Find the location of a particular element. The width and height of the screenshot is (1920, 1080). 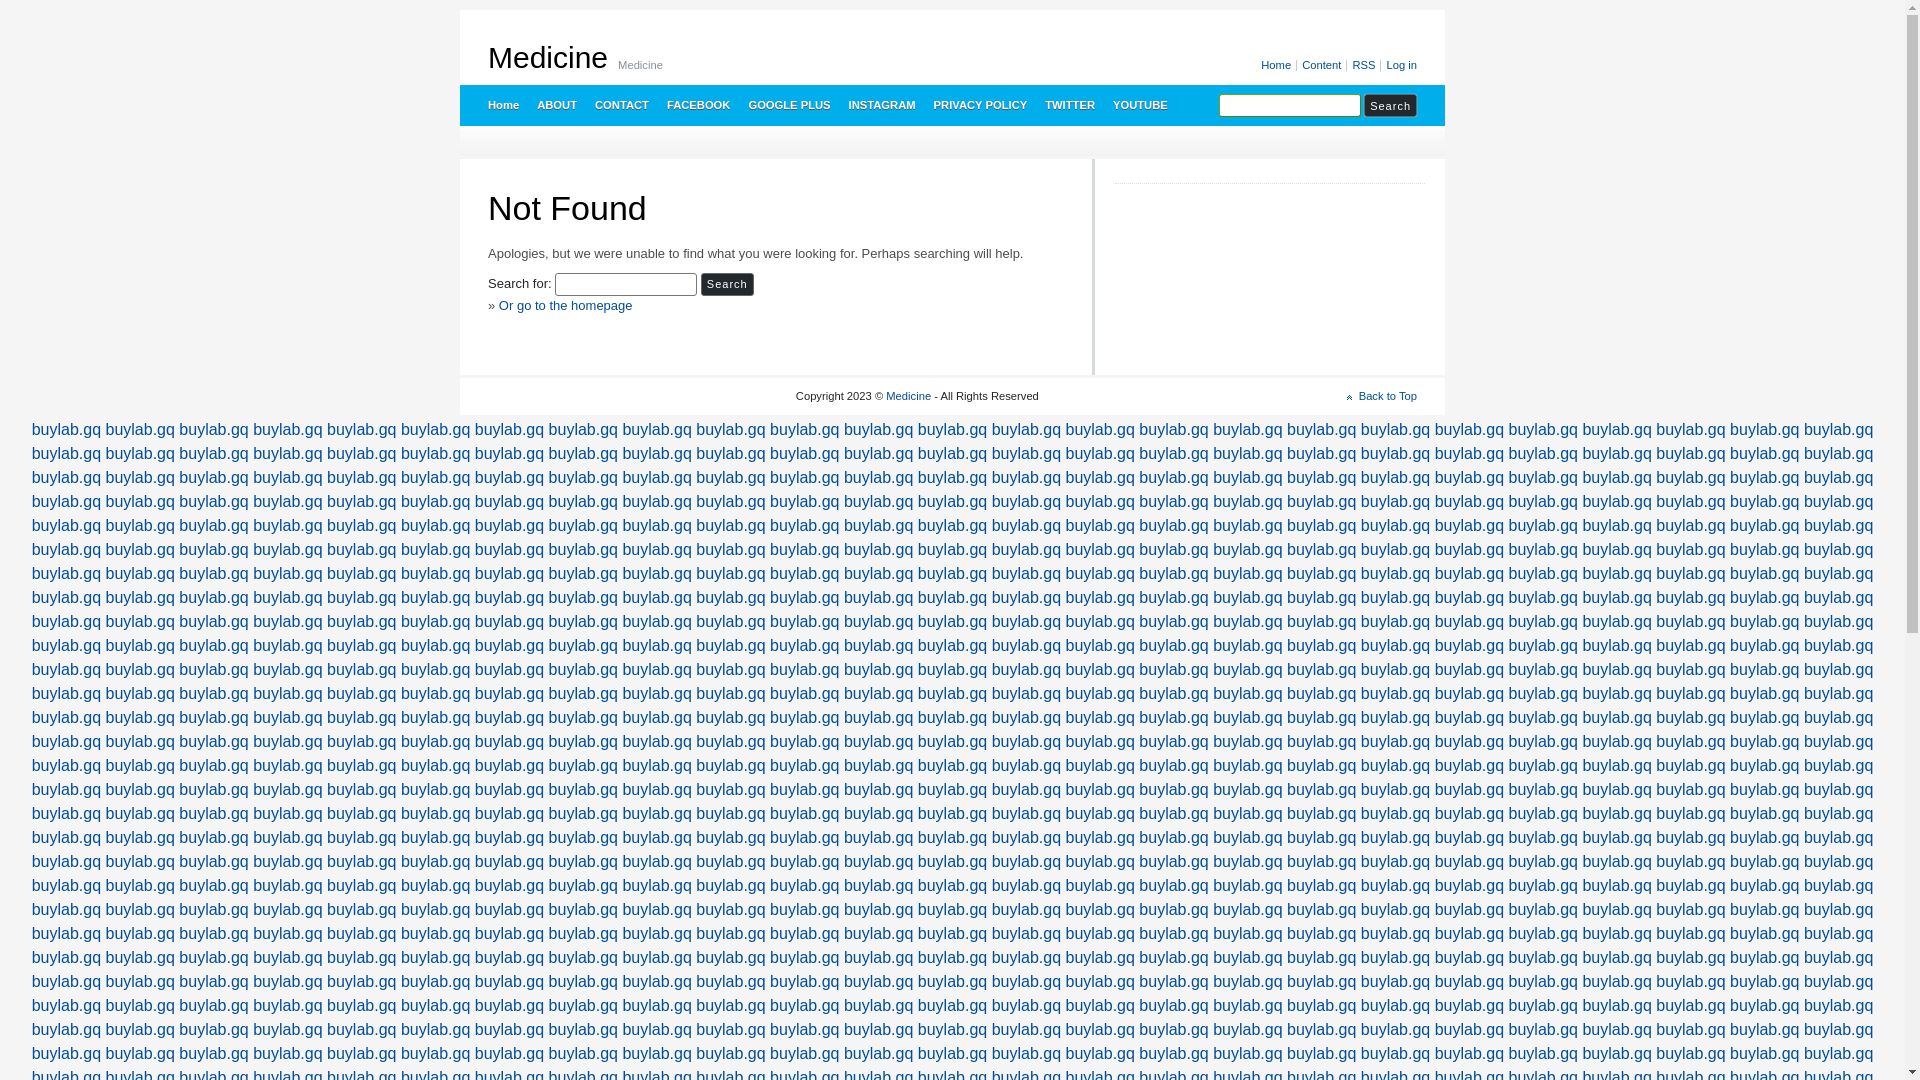

buylab.gq is located at coordinates (730, 1030).